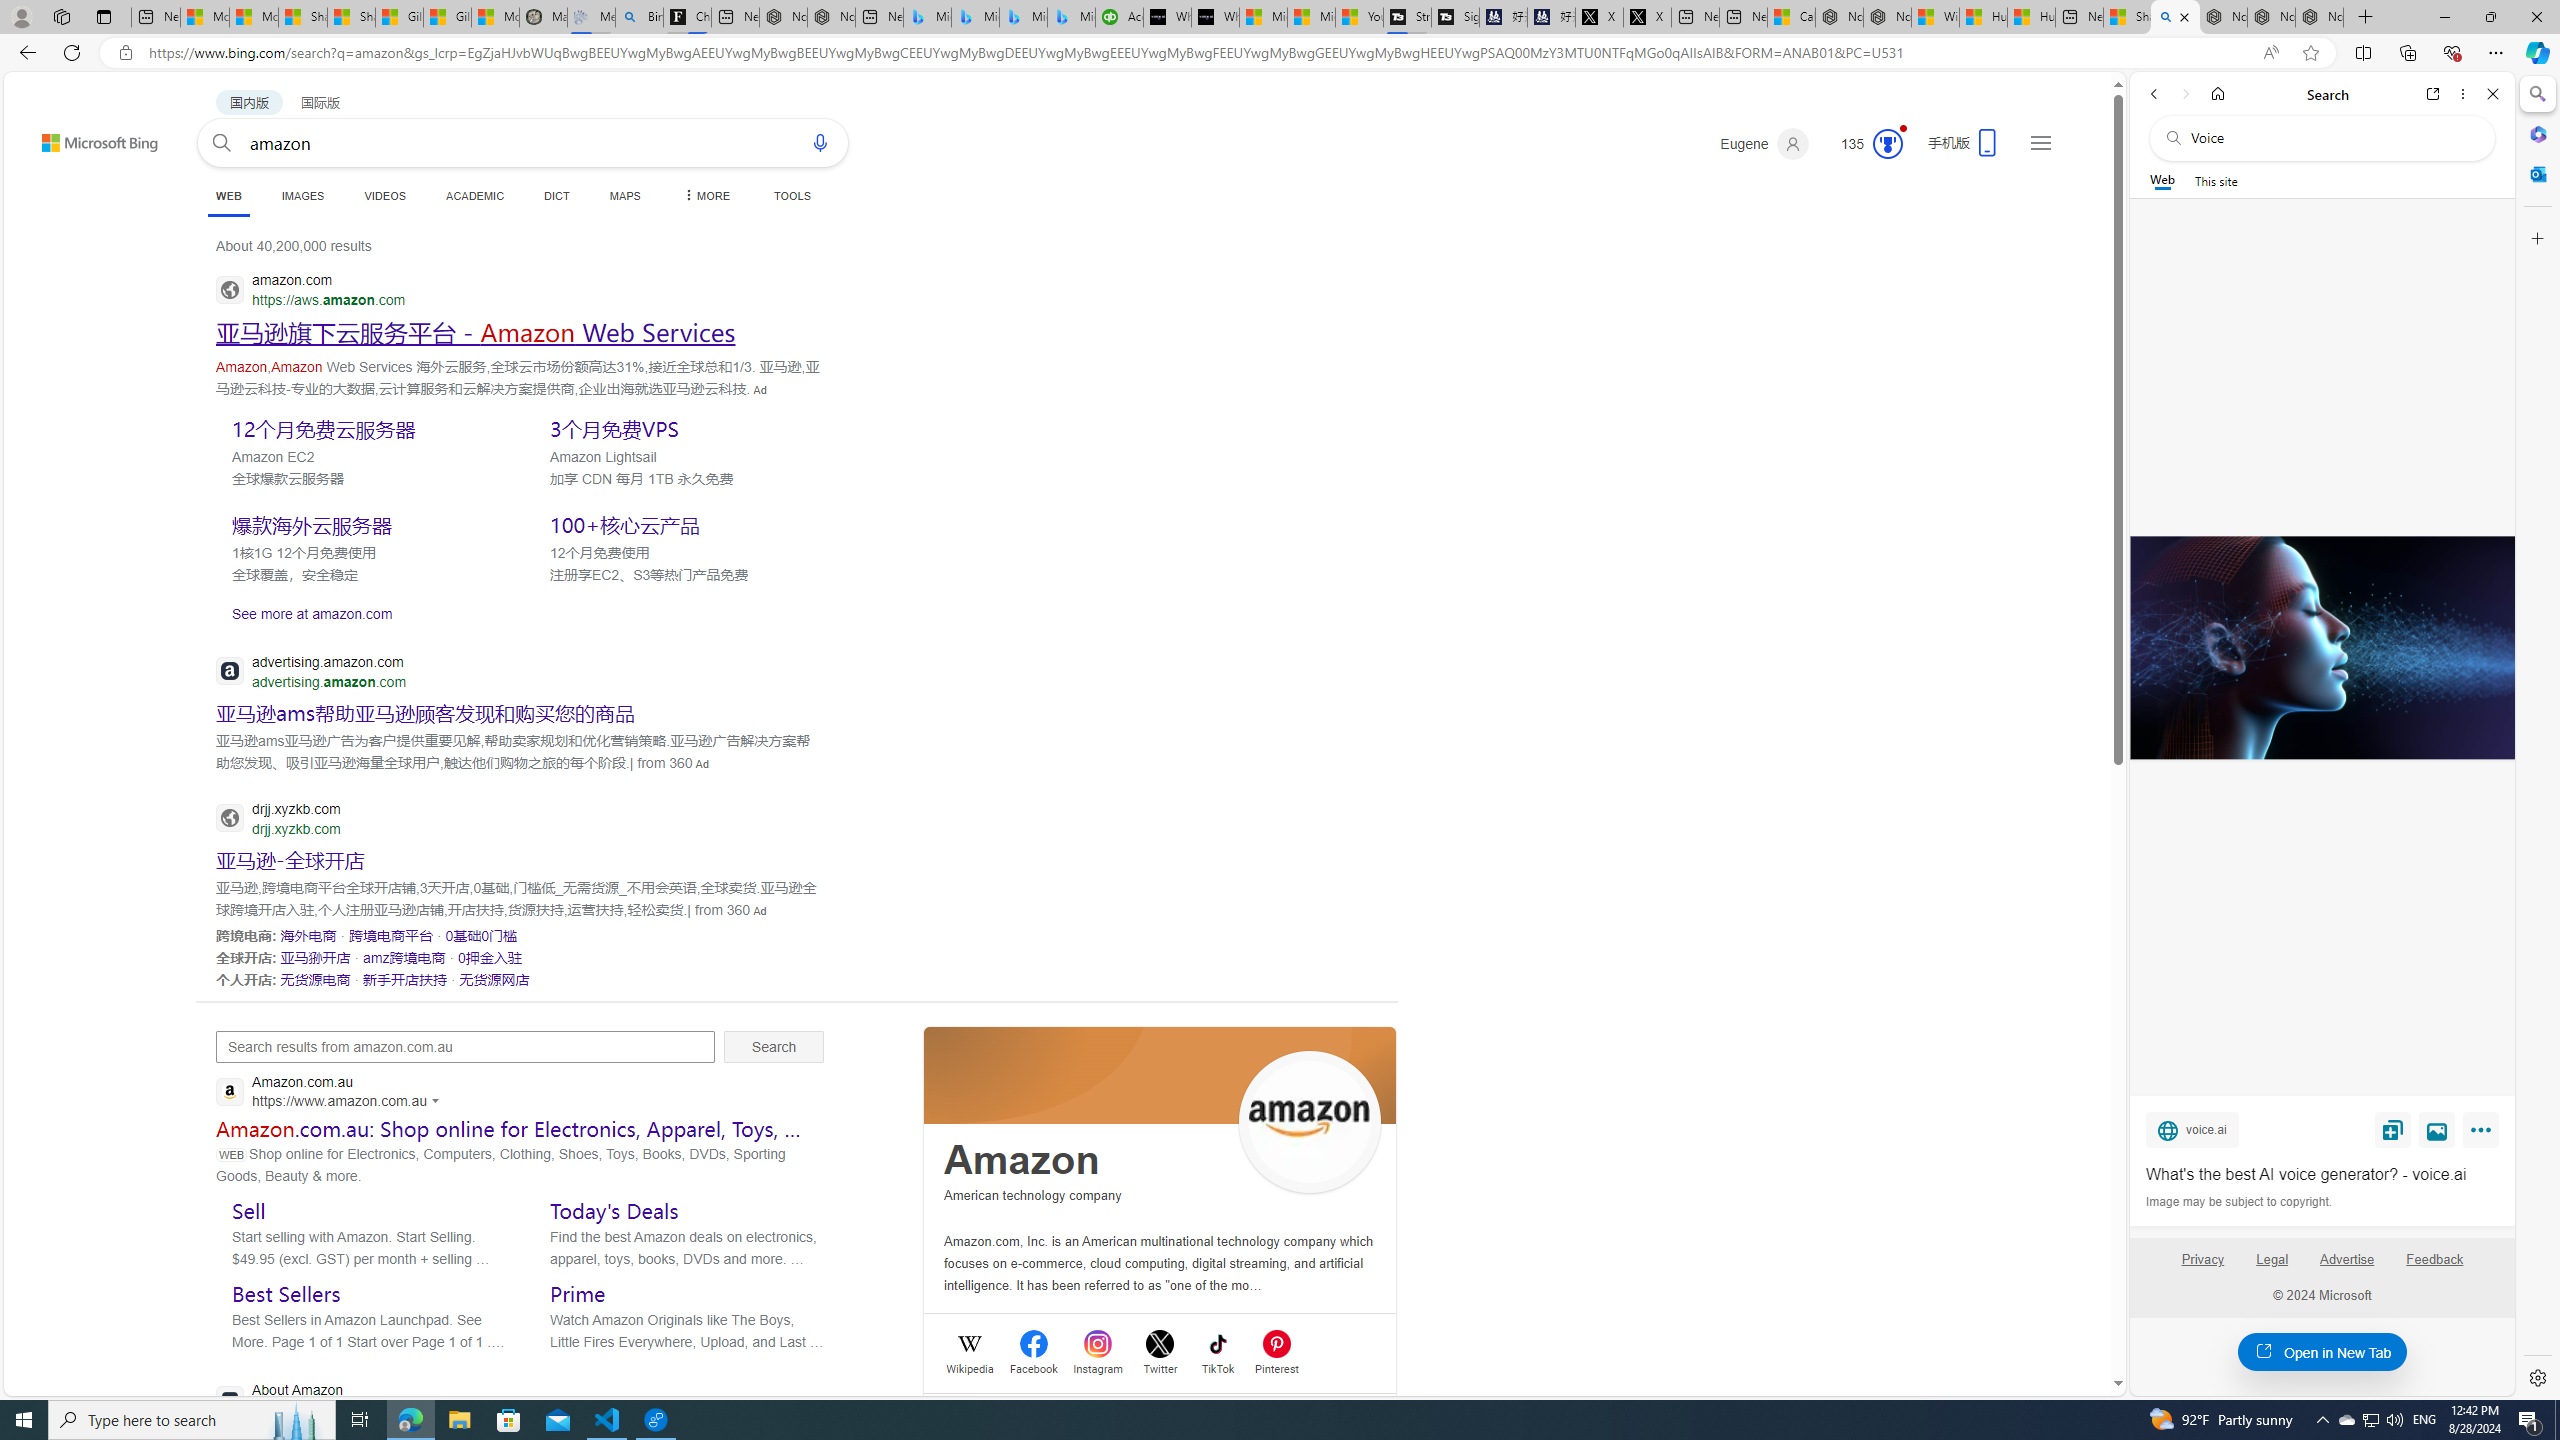 The height and width of the screenshot is (1440, 2560). Describe the element at coordinates (64, 134) in the screenshot. I see `Skip to content` at that location.